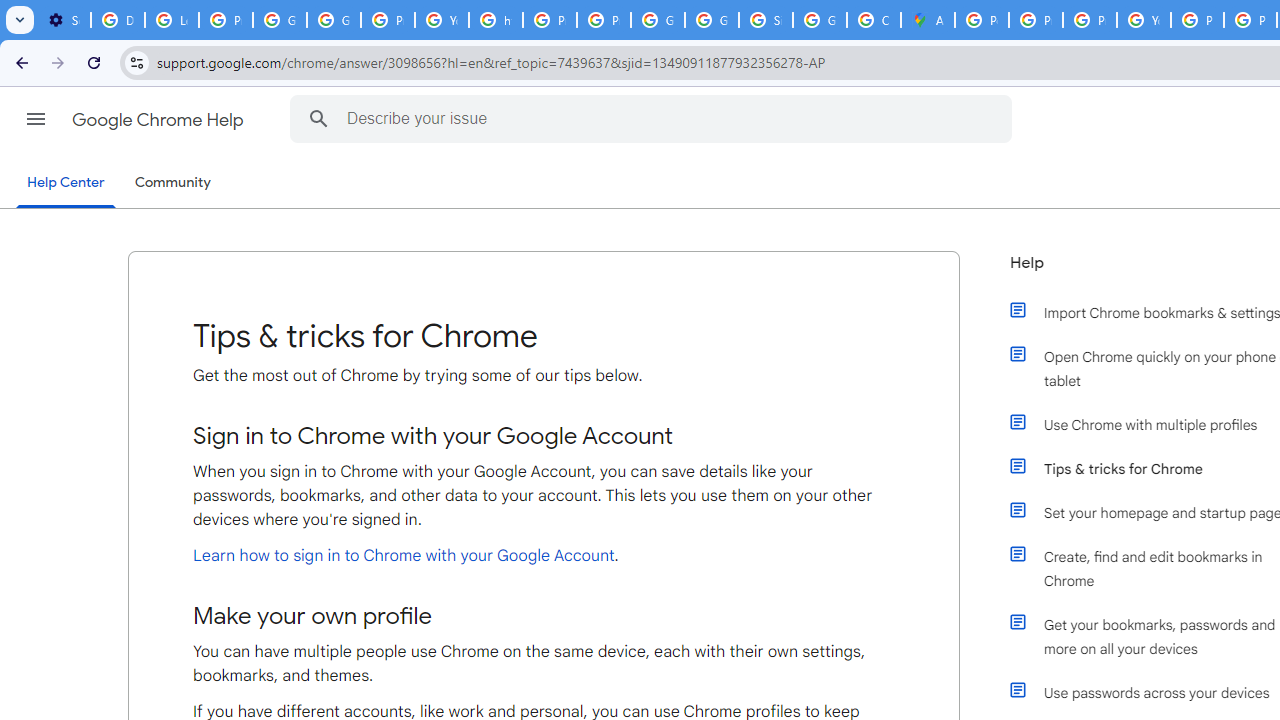 This screenshot has width=1280, height=720. What do you see at coordinates (1144, 20) in the screenshot?
I see `YouTube` at bounding box center [1144, 20].